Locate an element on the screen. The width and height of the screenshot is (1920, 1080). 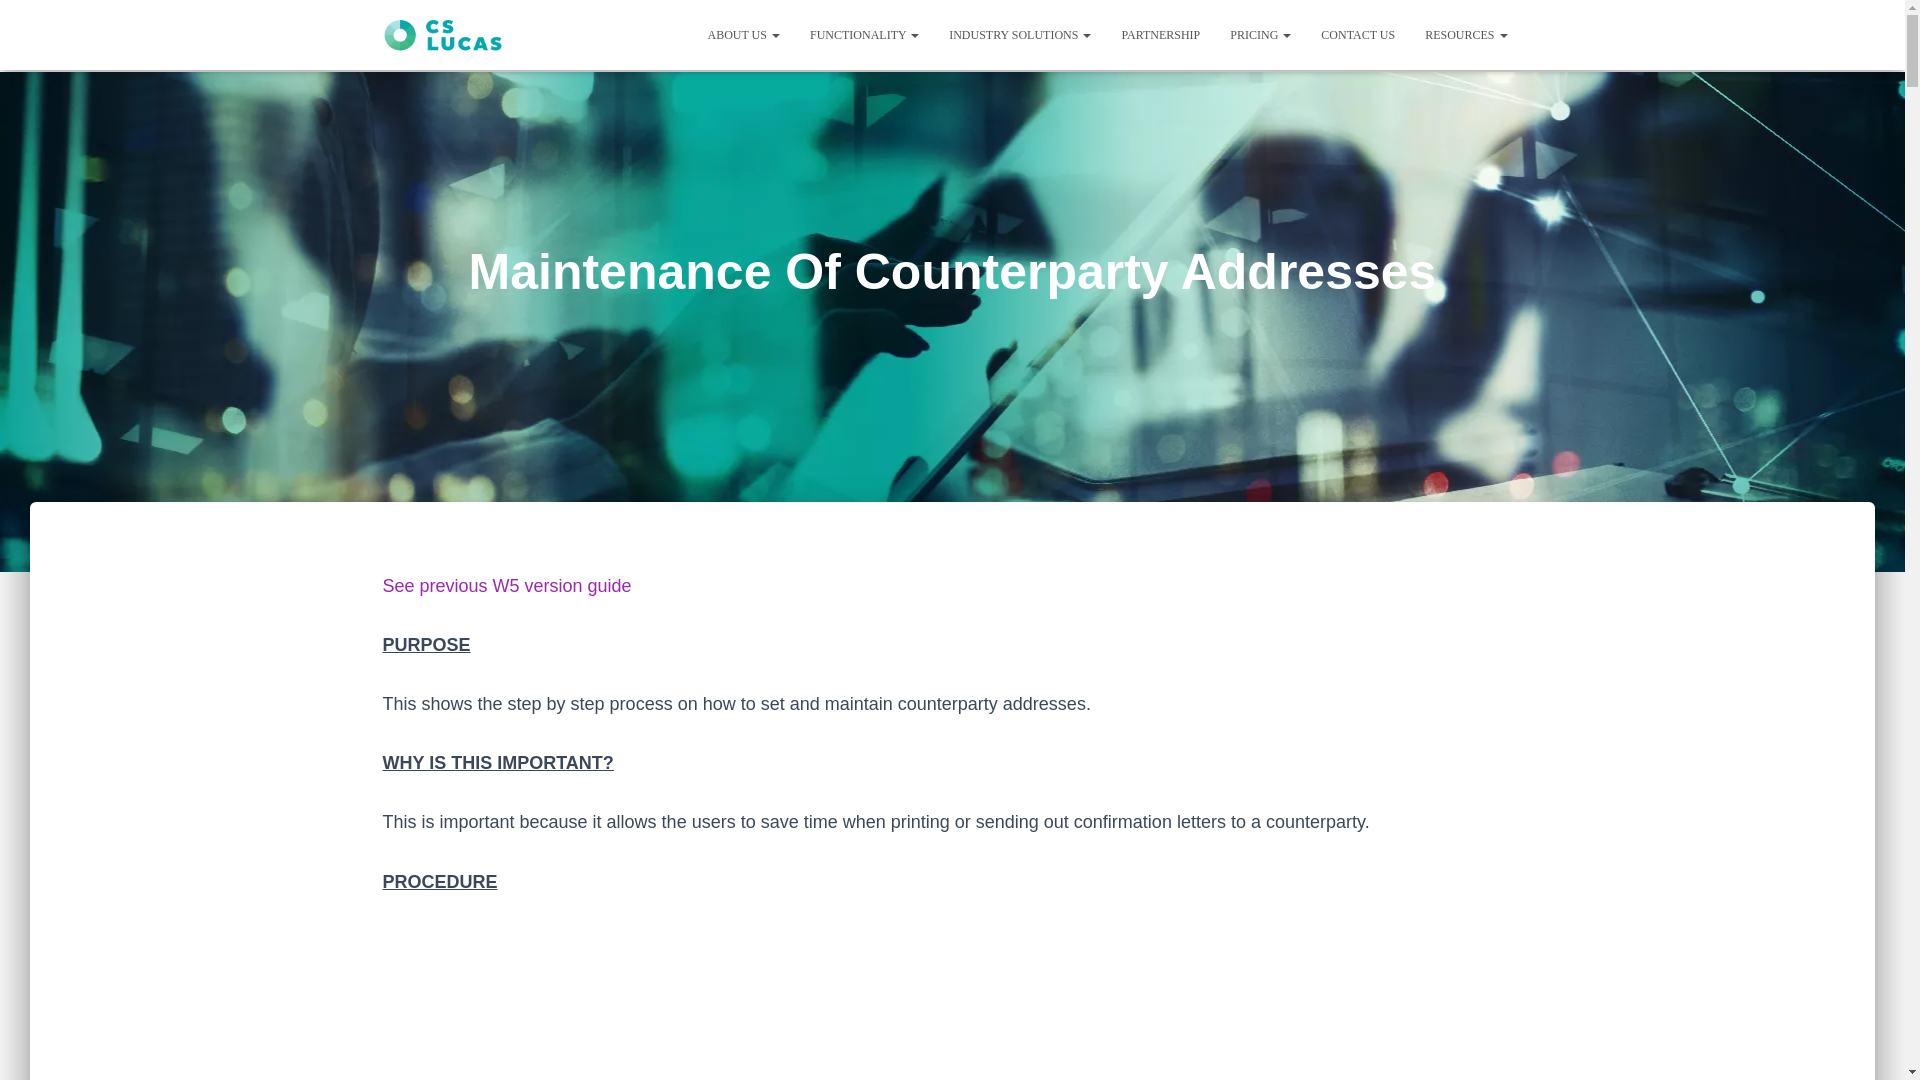
See previous W5 version guide is located at coordinates (506, 586).